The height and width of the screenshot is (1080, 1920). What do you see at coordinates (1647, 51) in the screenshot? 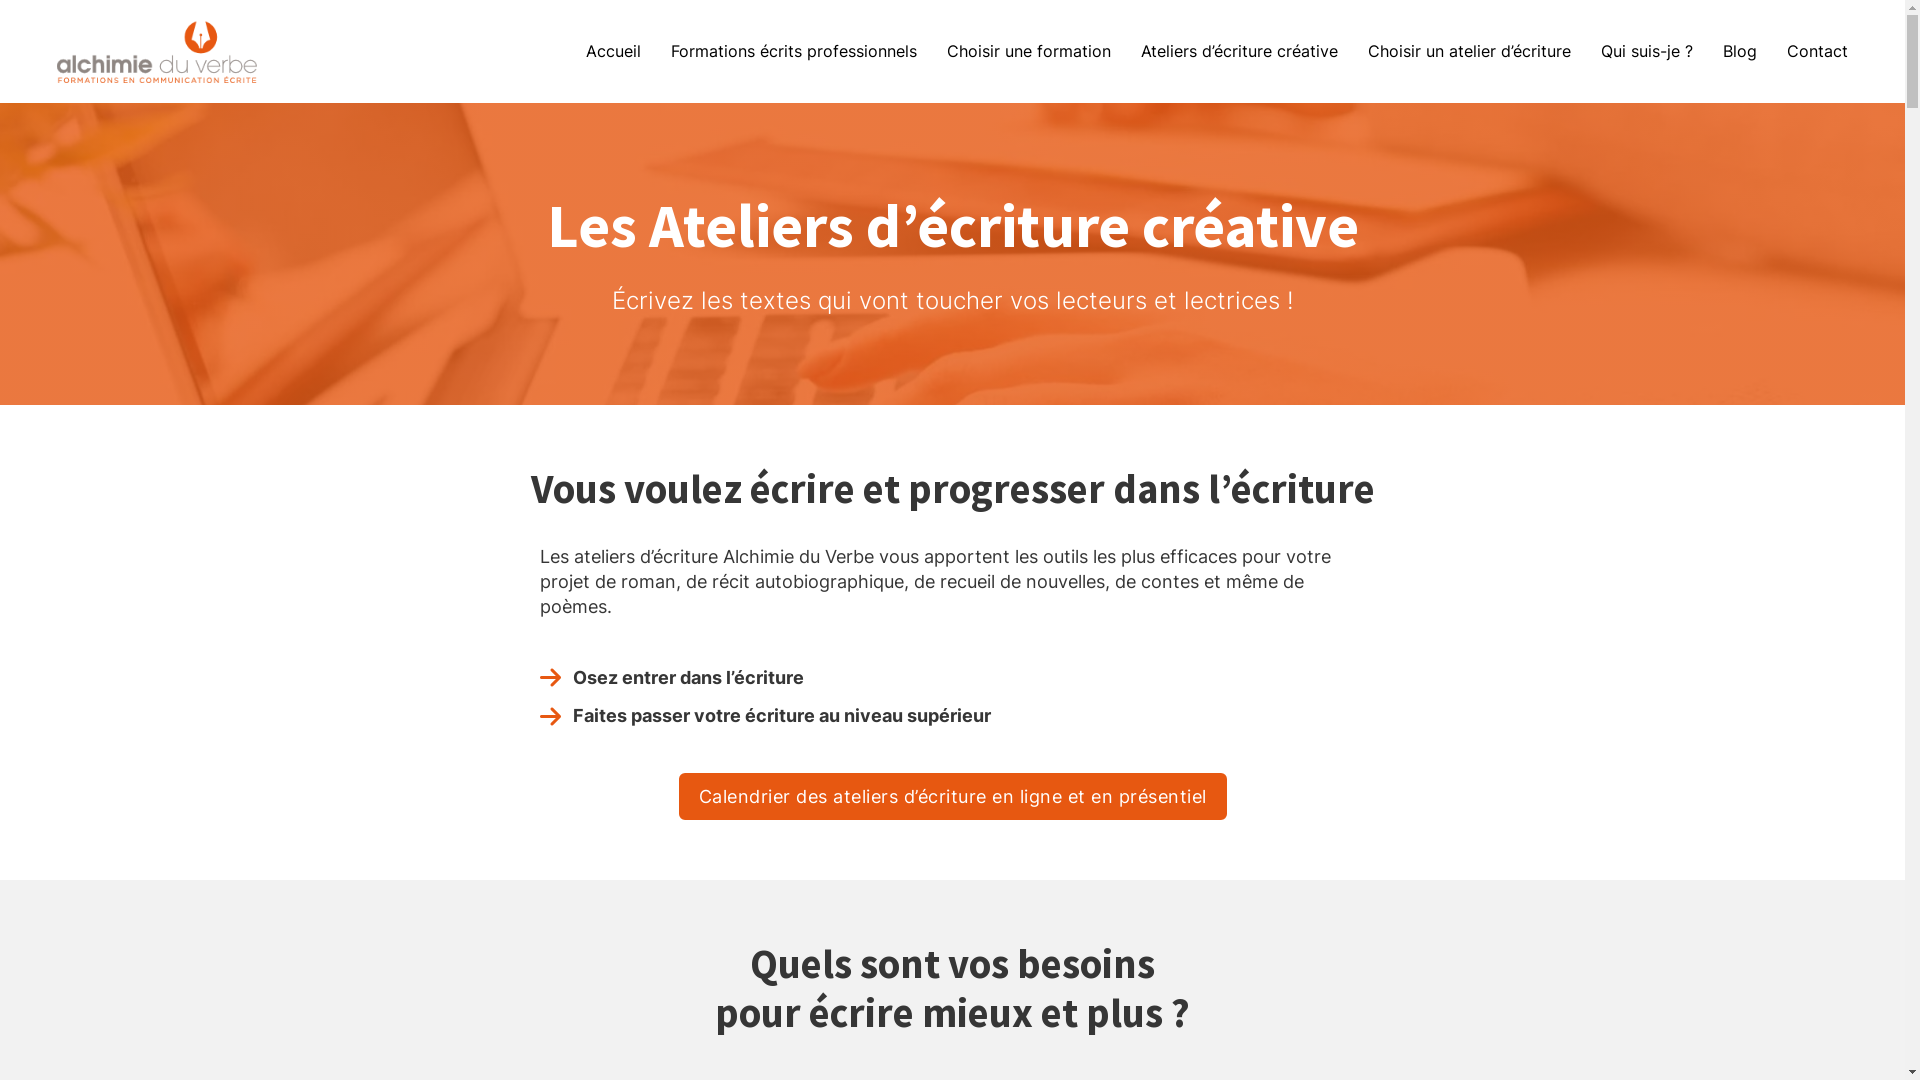
I see `Qui suis-je ?` at bounding box center [1647, 51].